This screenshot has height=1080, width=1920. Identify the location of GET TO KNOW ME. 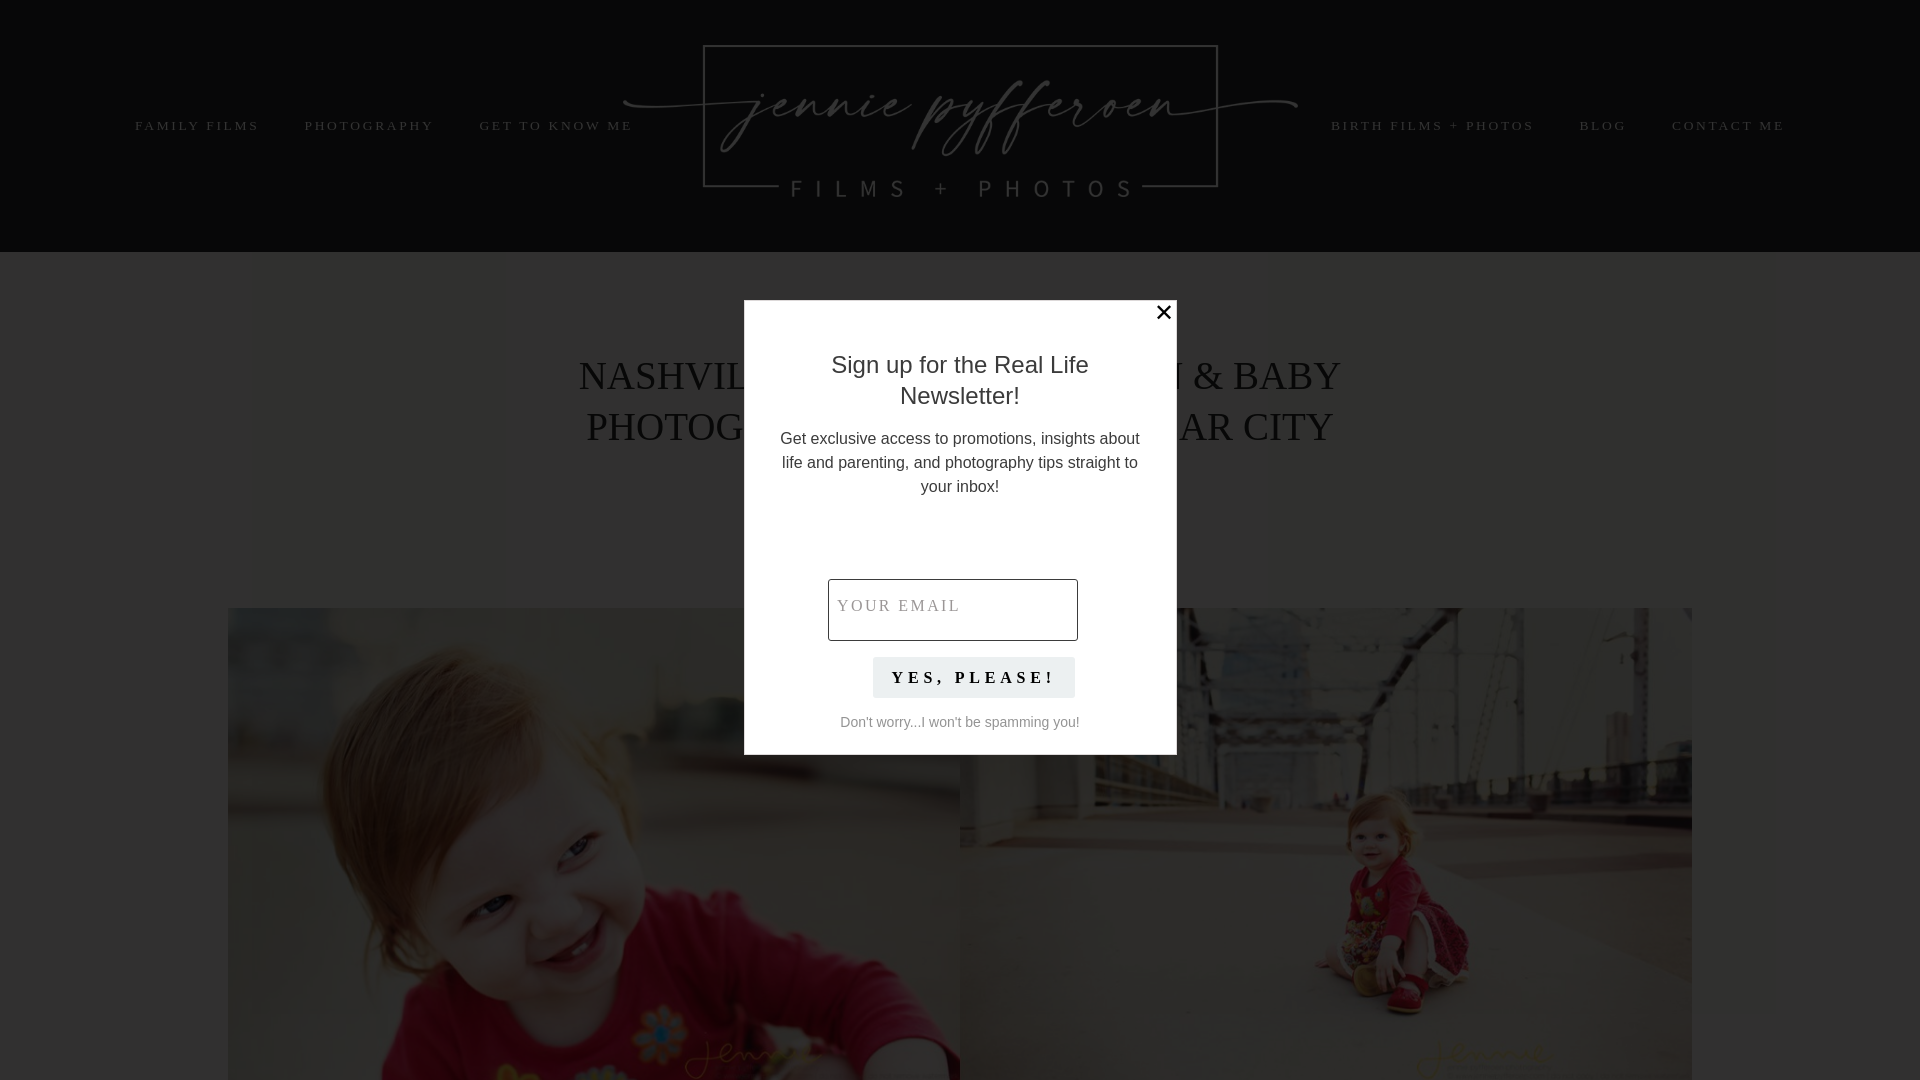
(554, 126).